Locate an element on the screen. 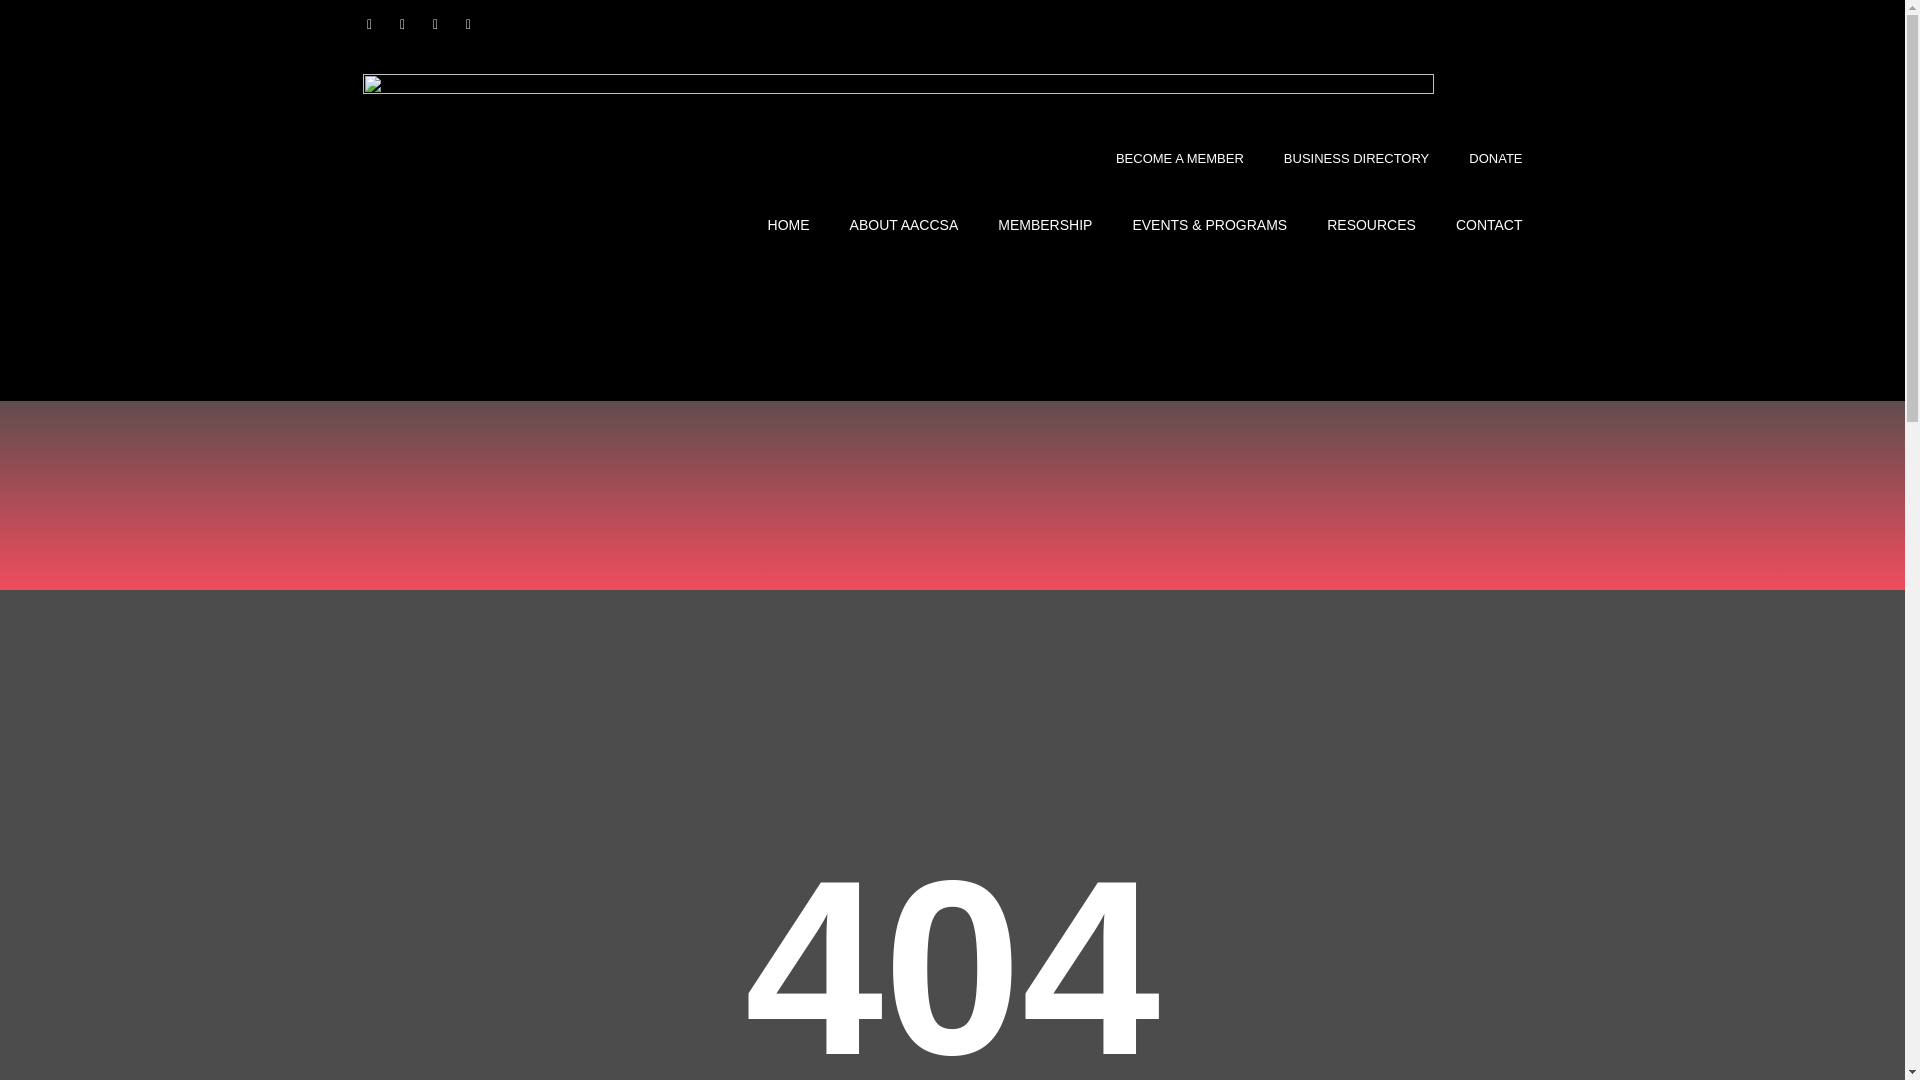  BUSINESS DIRECTORY is located at coordinates (1356, 159).